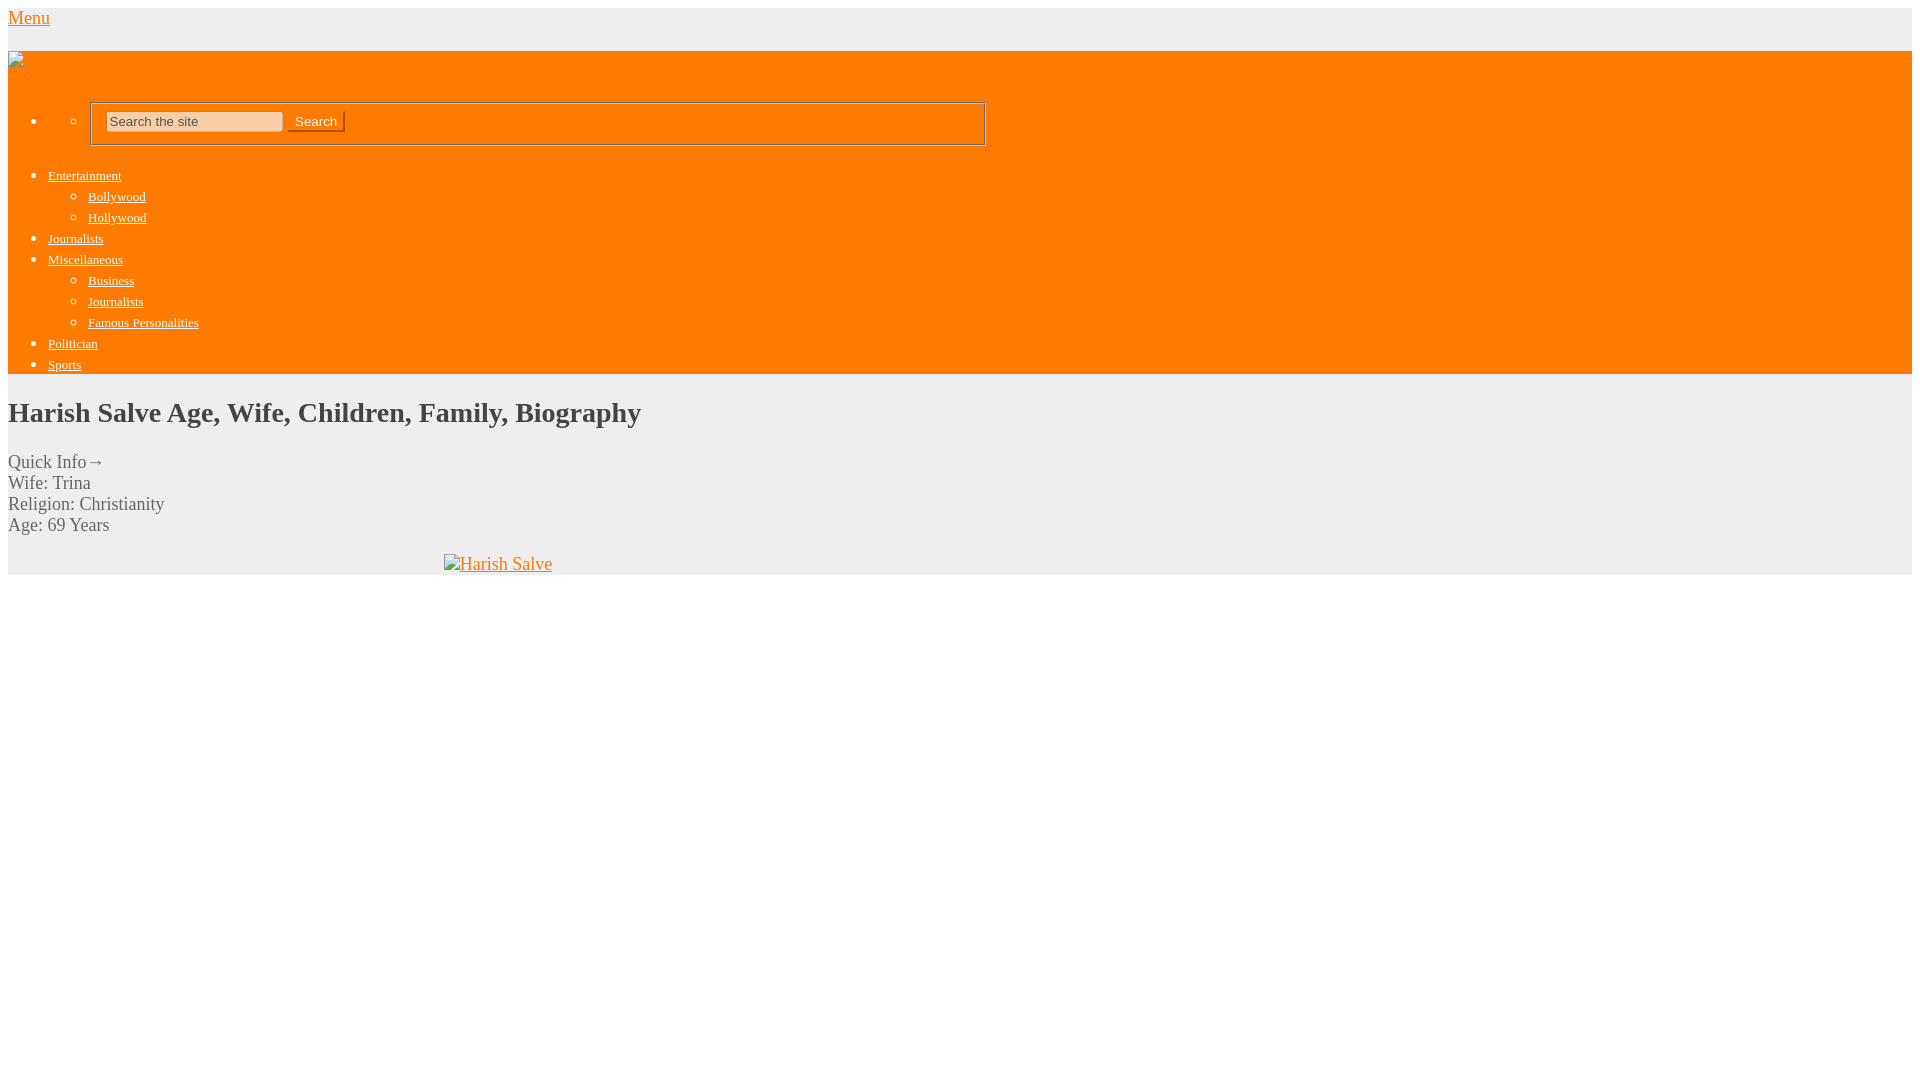 The height and width of the screenshot is (1080, 1920). I want to click on Sports, so click(64, 364).